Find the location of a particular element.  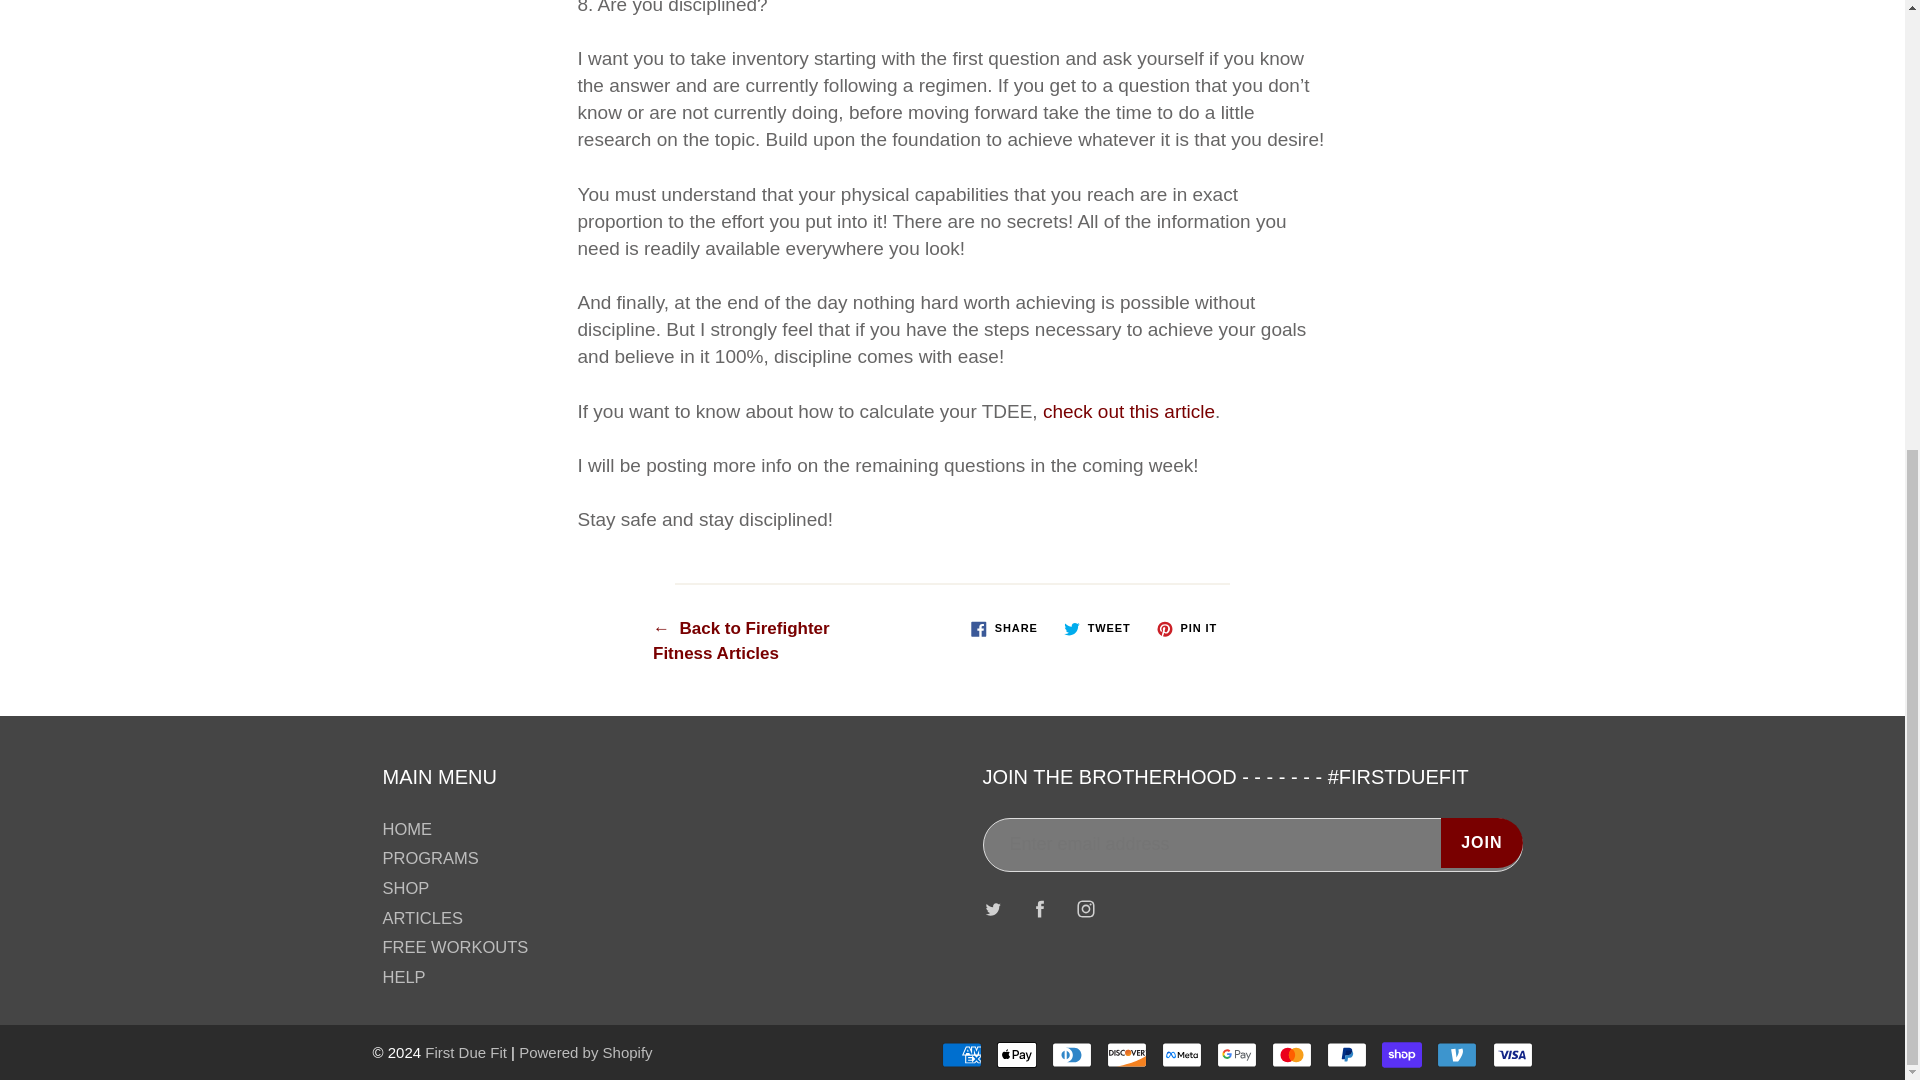

Apple Pay is located at coordinates (1016, 1055).